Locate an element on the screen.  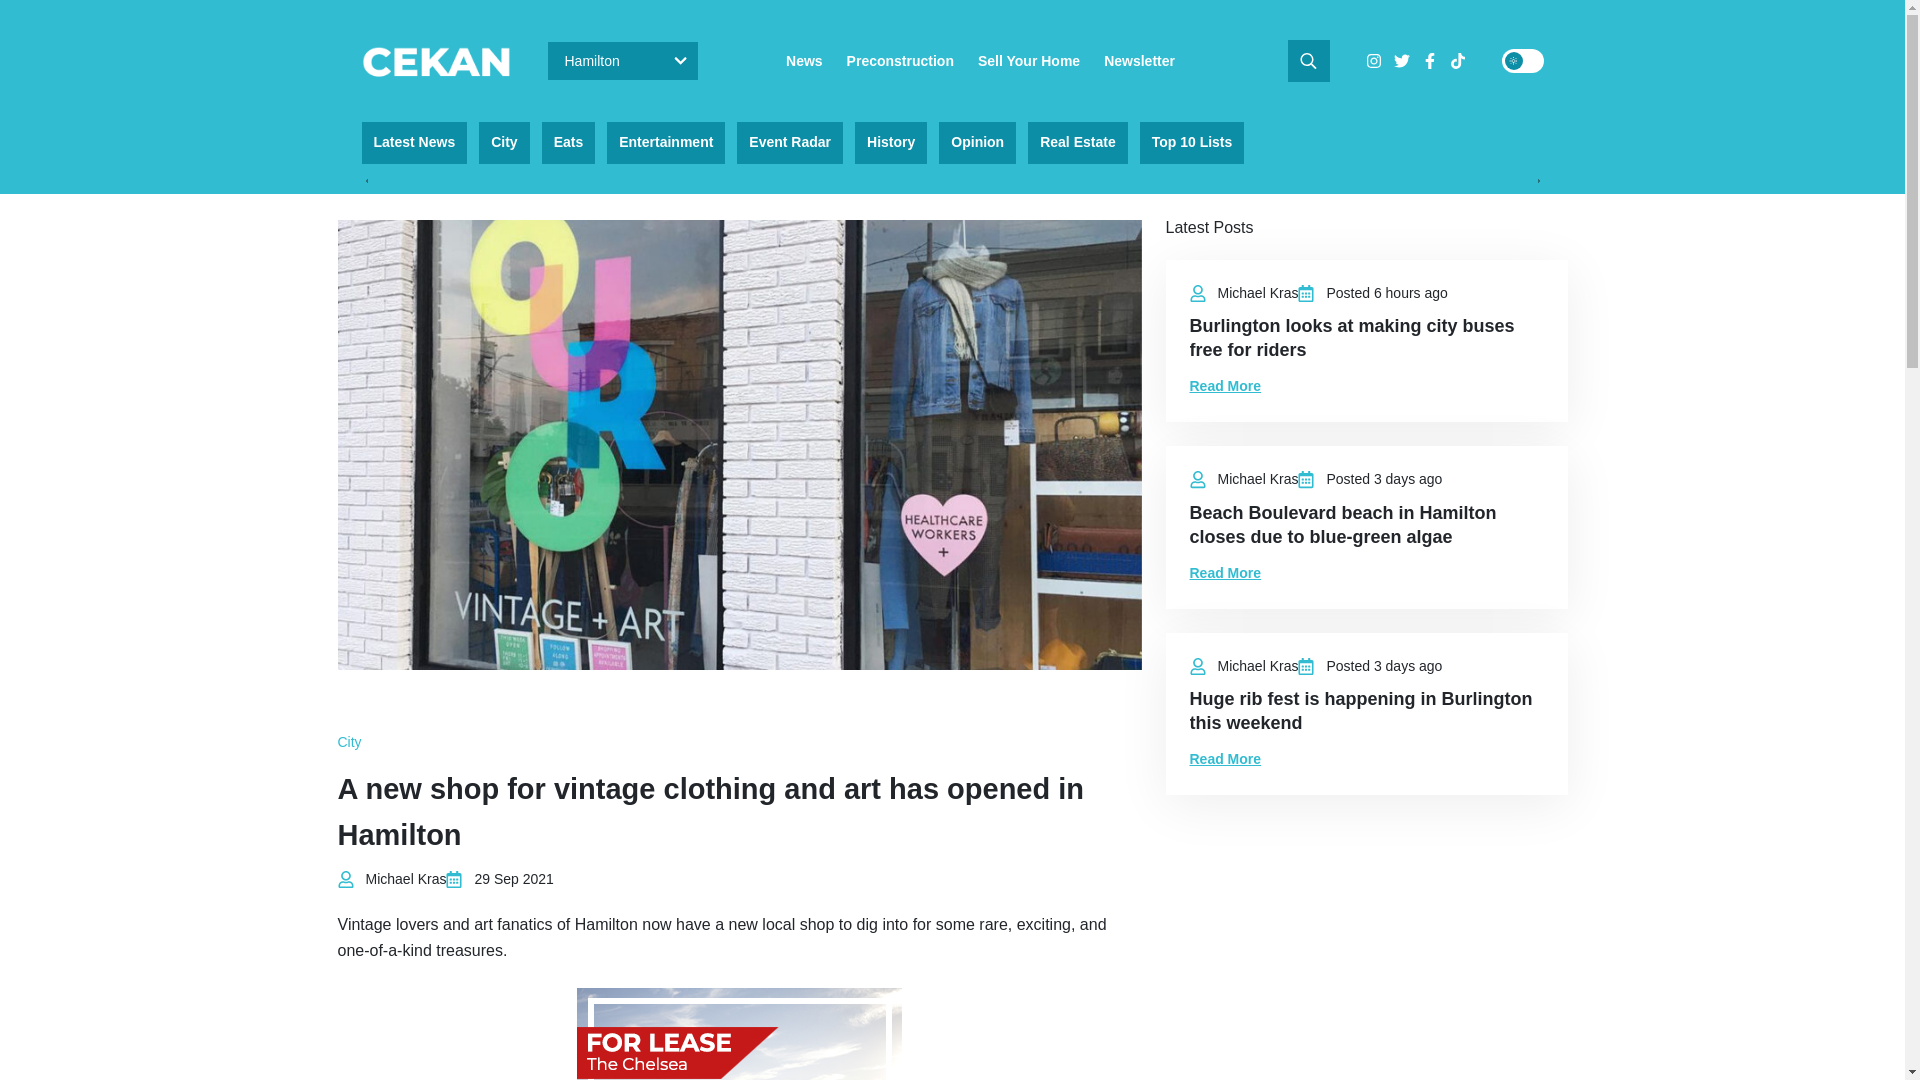
Entertainment is located at coordinates (666, 142).